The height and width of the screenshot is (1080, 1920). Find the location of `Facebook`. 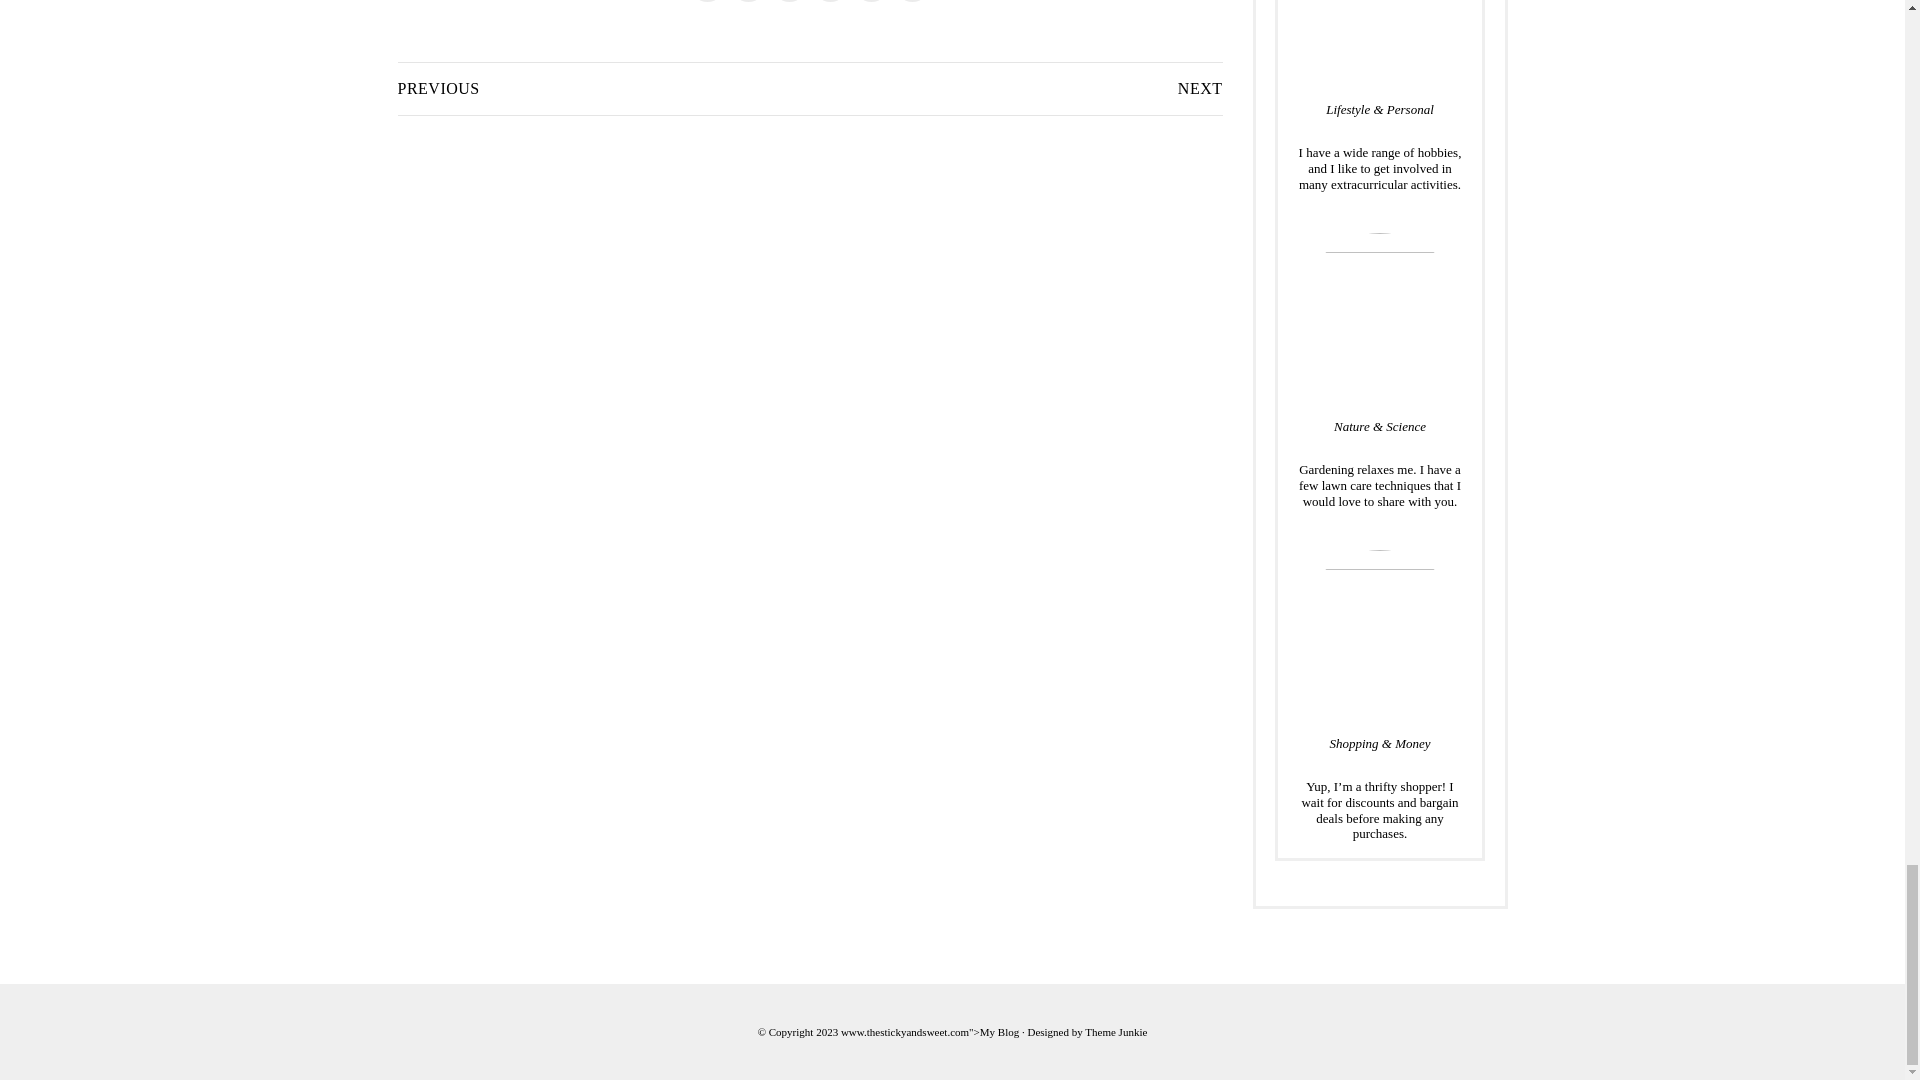

Facebook is located at coordinates (748, 1).